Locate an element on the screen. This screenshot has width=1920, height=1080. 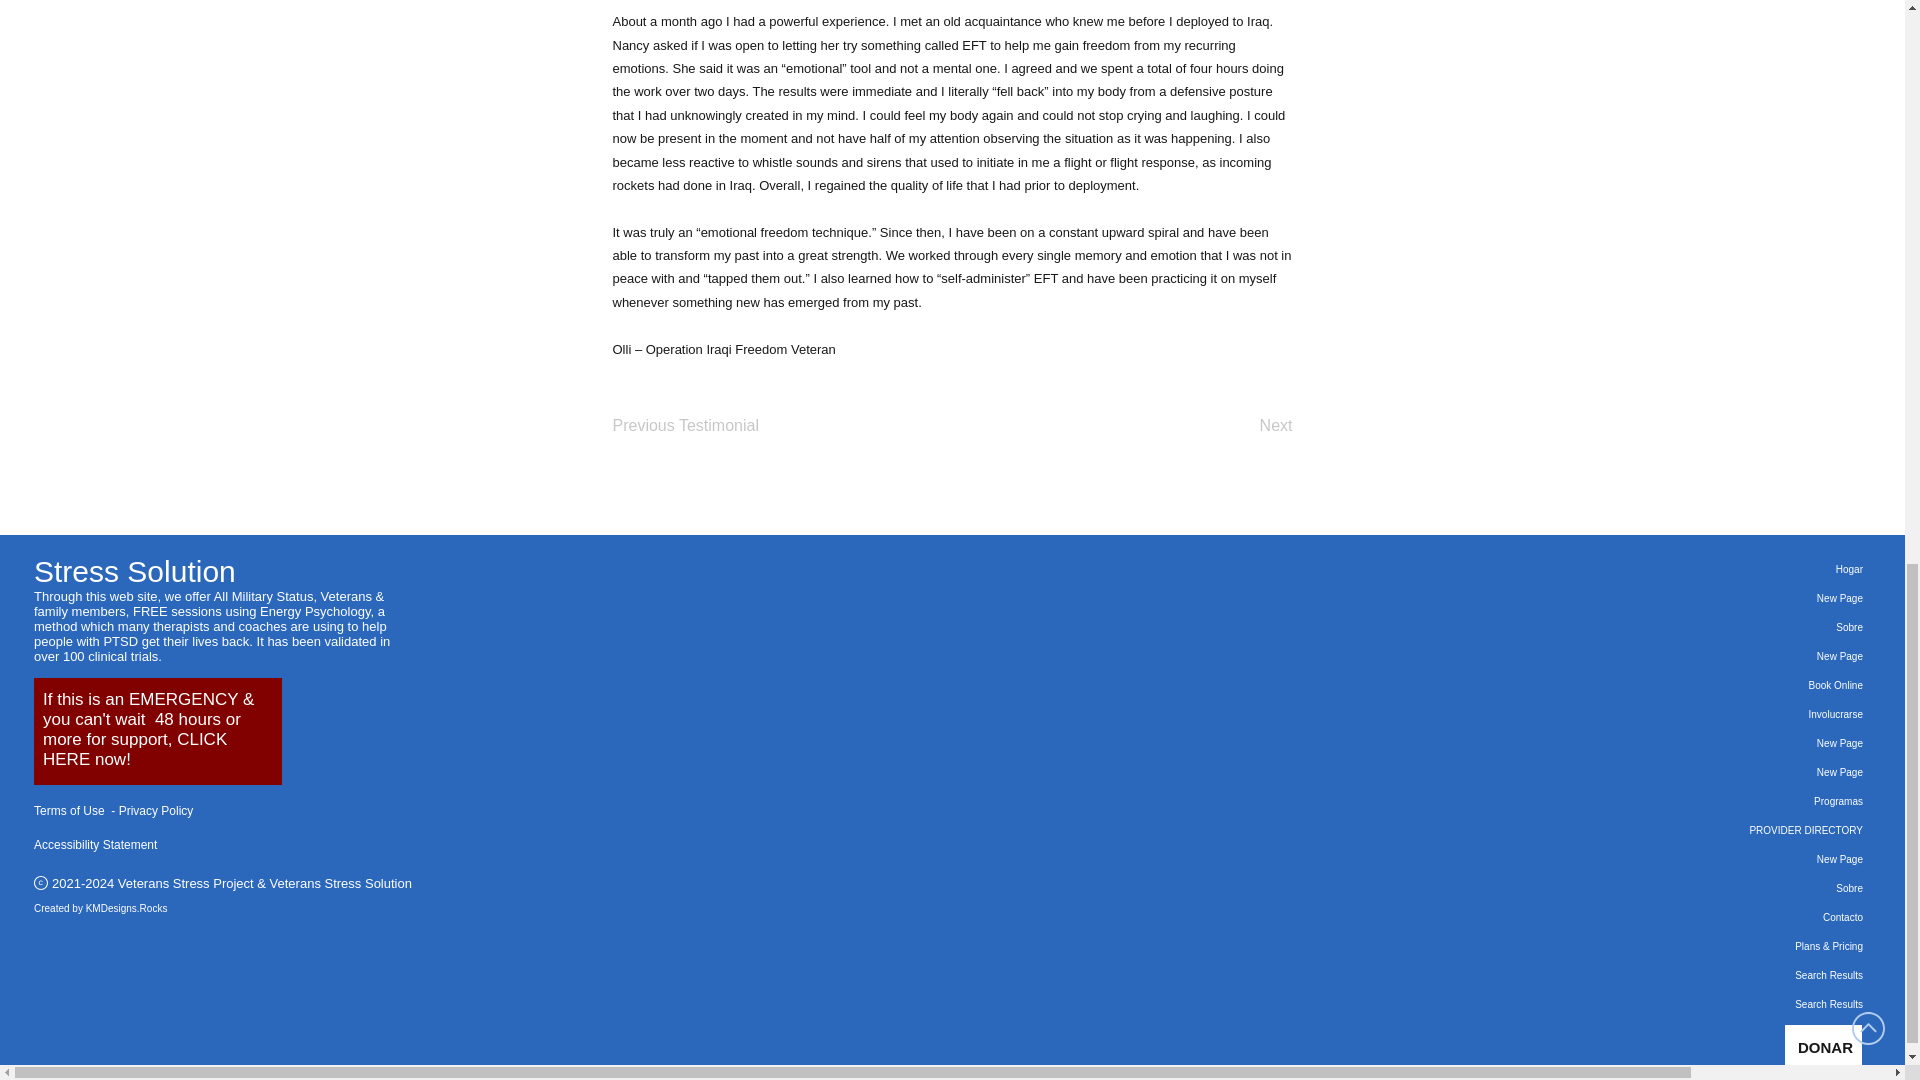
PROVIDER DIRECTORY is located at coordinates (1728, 830).